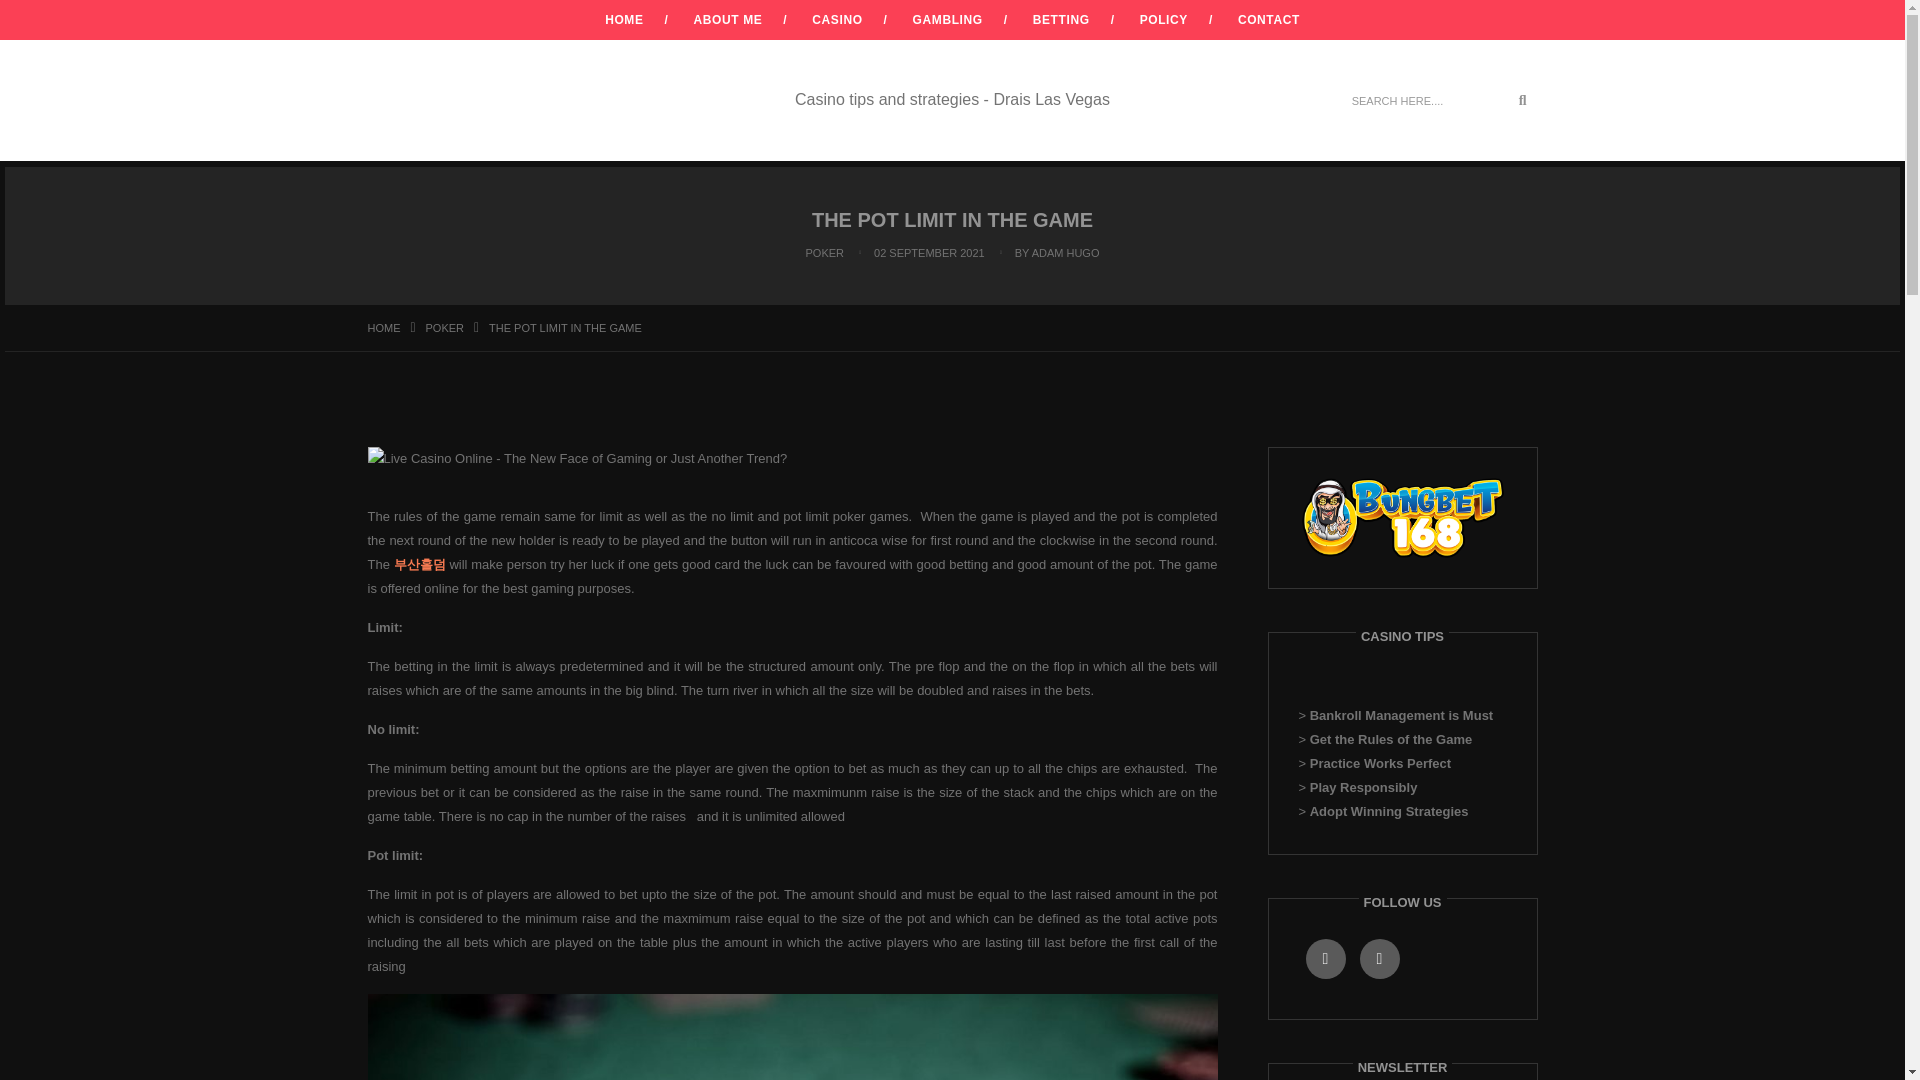 The image size is (1920, 1080). Describe the element at coordinates (825, 253) in the screenshot. I see `POKER` at that location.